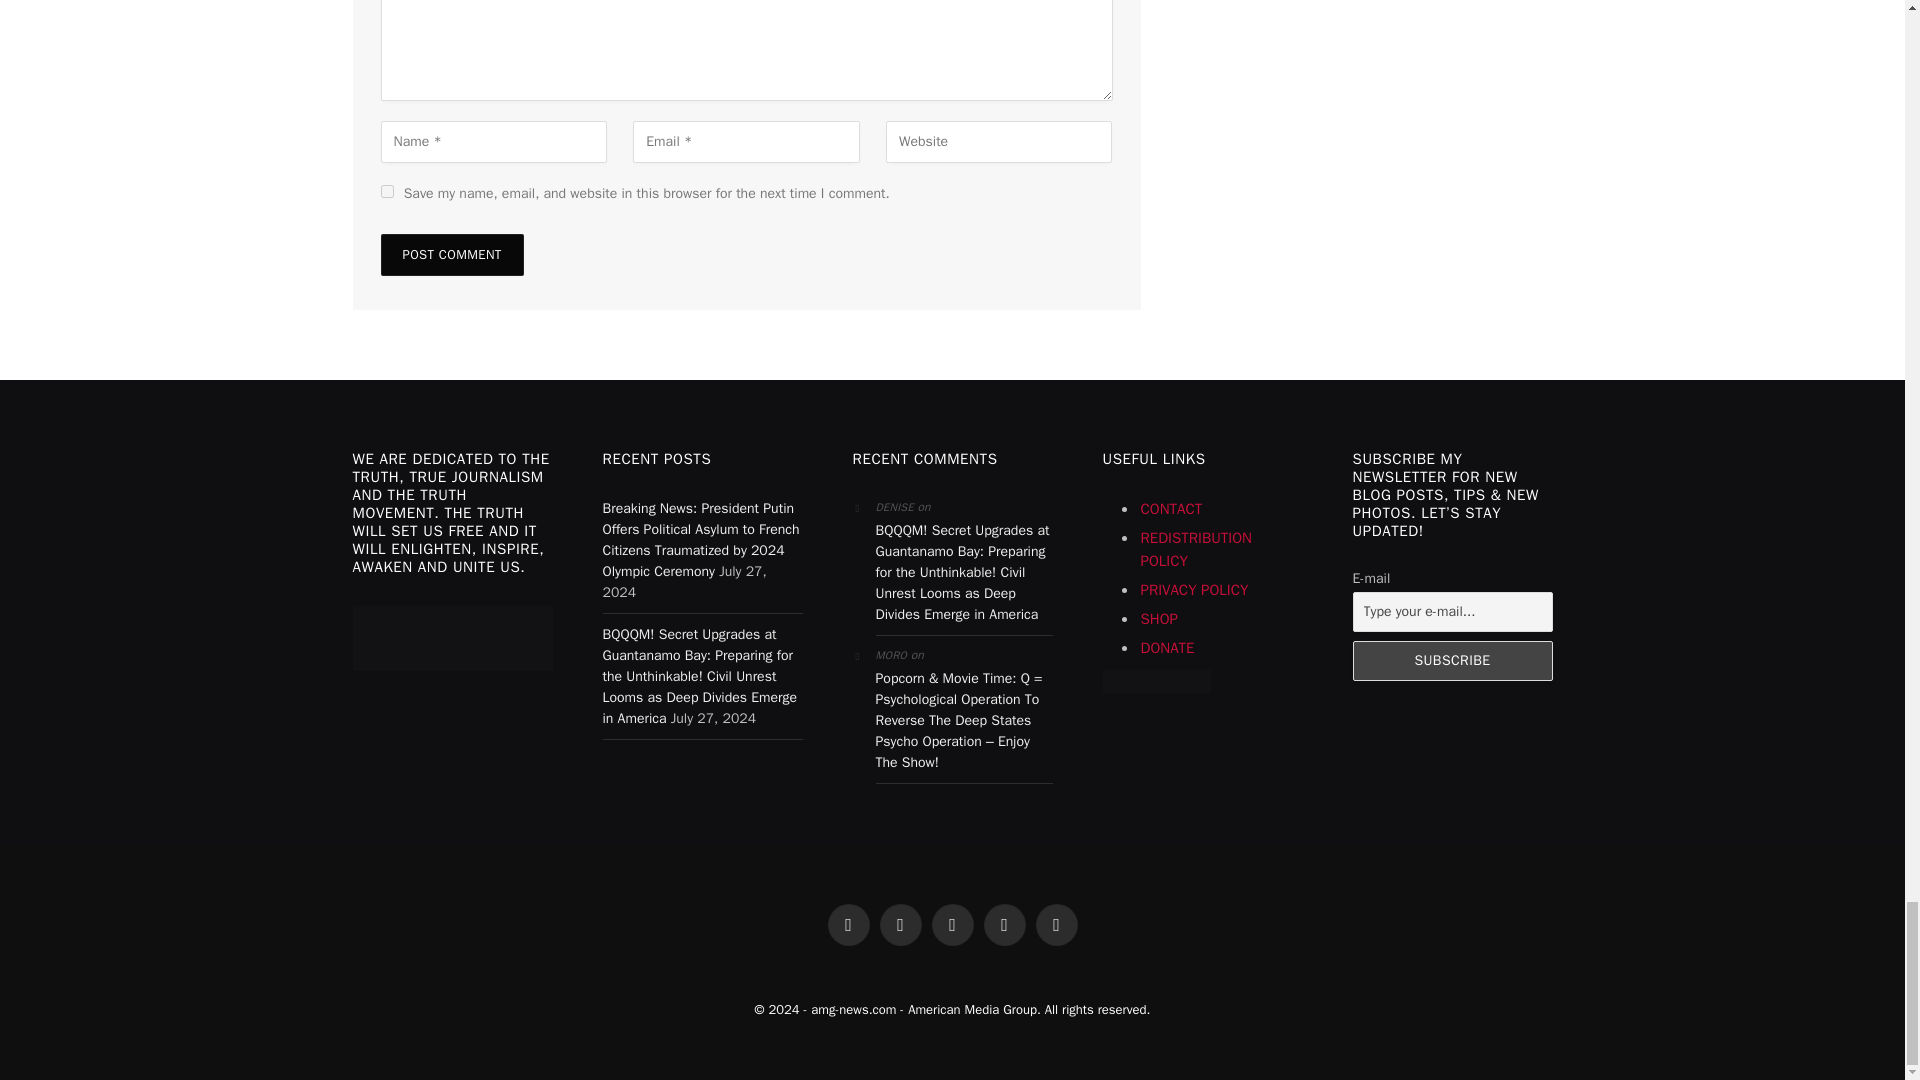 This screenshot has height=1080, width=1920. Describe the element at coordinates (1451, 661) in the screenshot. I see `Subscribe` at that location.